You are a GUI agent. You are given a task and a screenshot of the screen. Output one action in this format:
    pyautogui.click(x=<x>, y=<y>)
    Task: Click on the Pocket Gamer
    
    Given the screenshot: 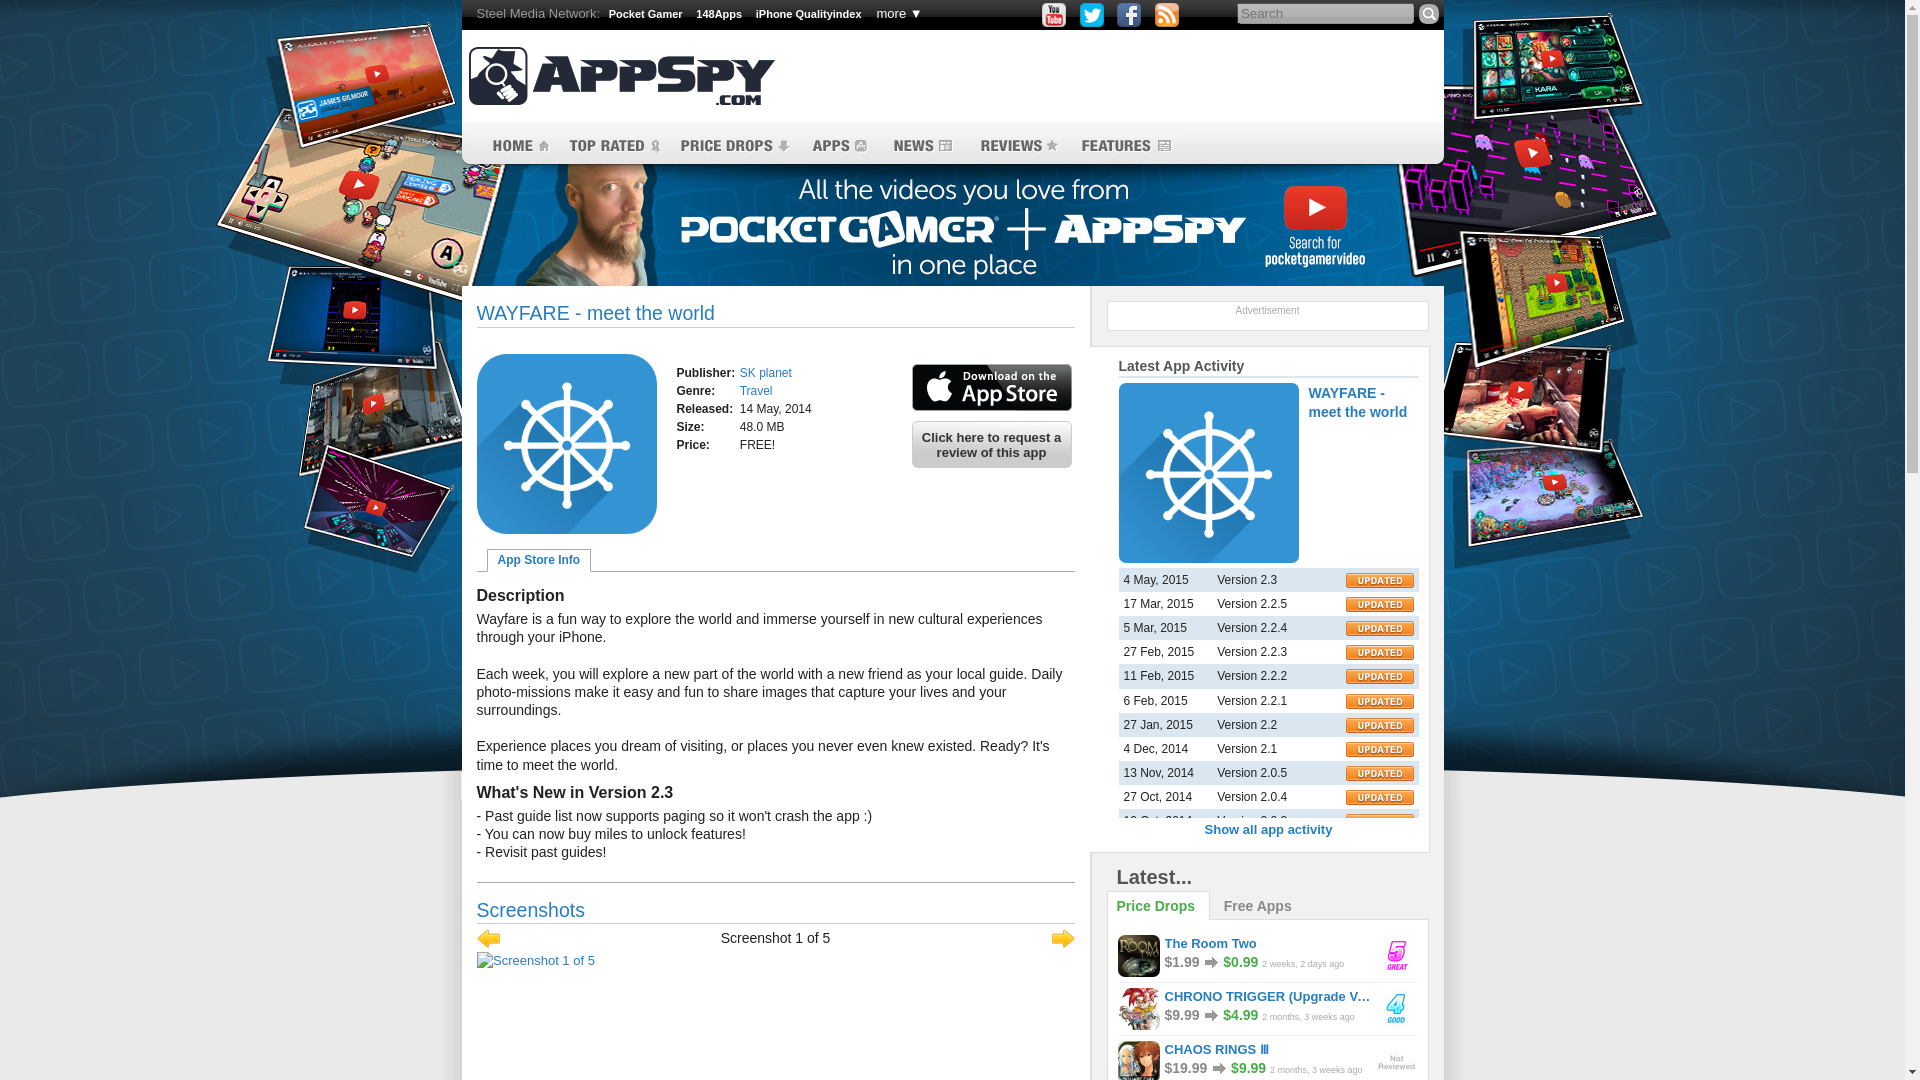 What is the action you would take?
    pyautogui.click(x=646, y=14)
    